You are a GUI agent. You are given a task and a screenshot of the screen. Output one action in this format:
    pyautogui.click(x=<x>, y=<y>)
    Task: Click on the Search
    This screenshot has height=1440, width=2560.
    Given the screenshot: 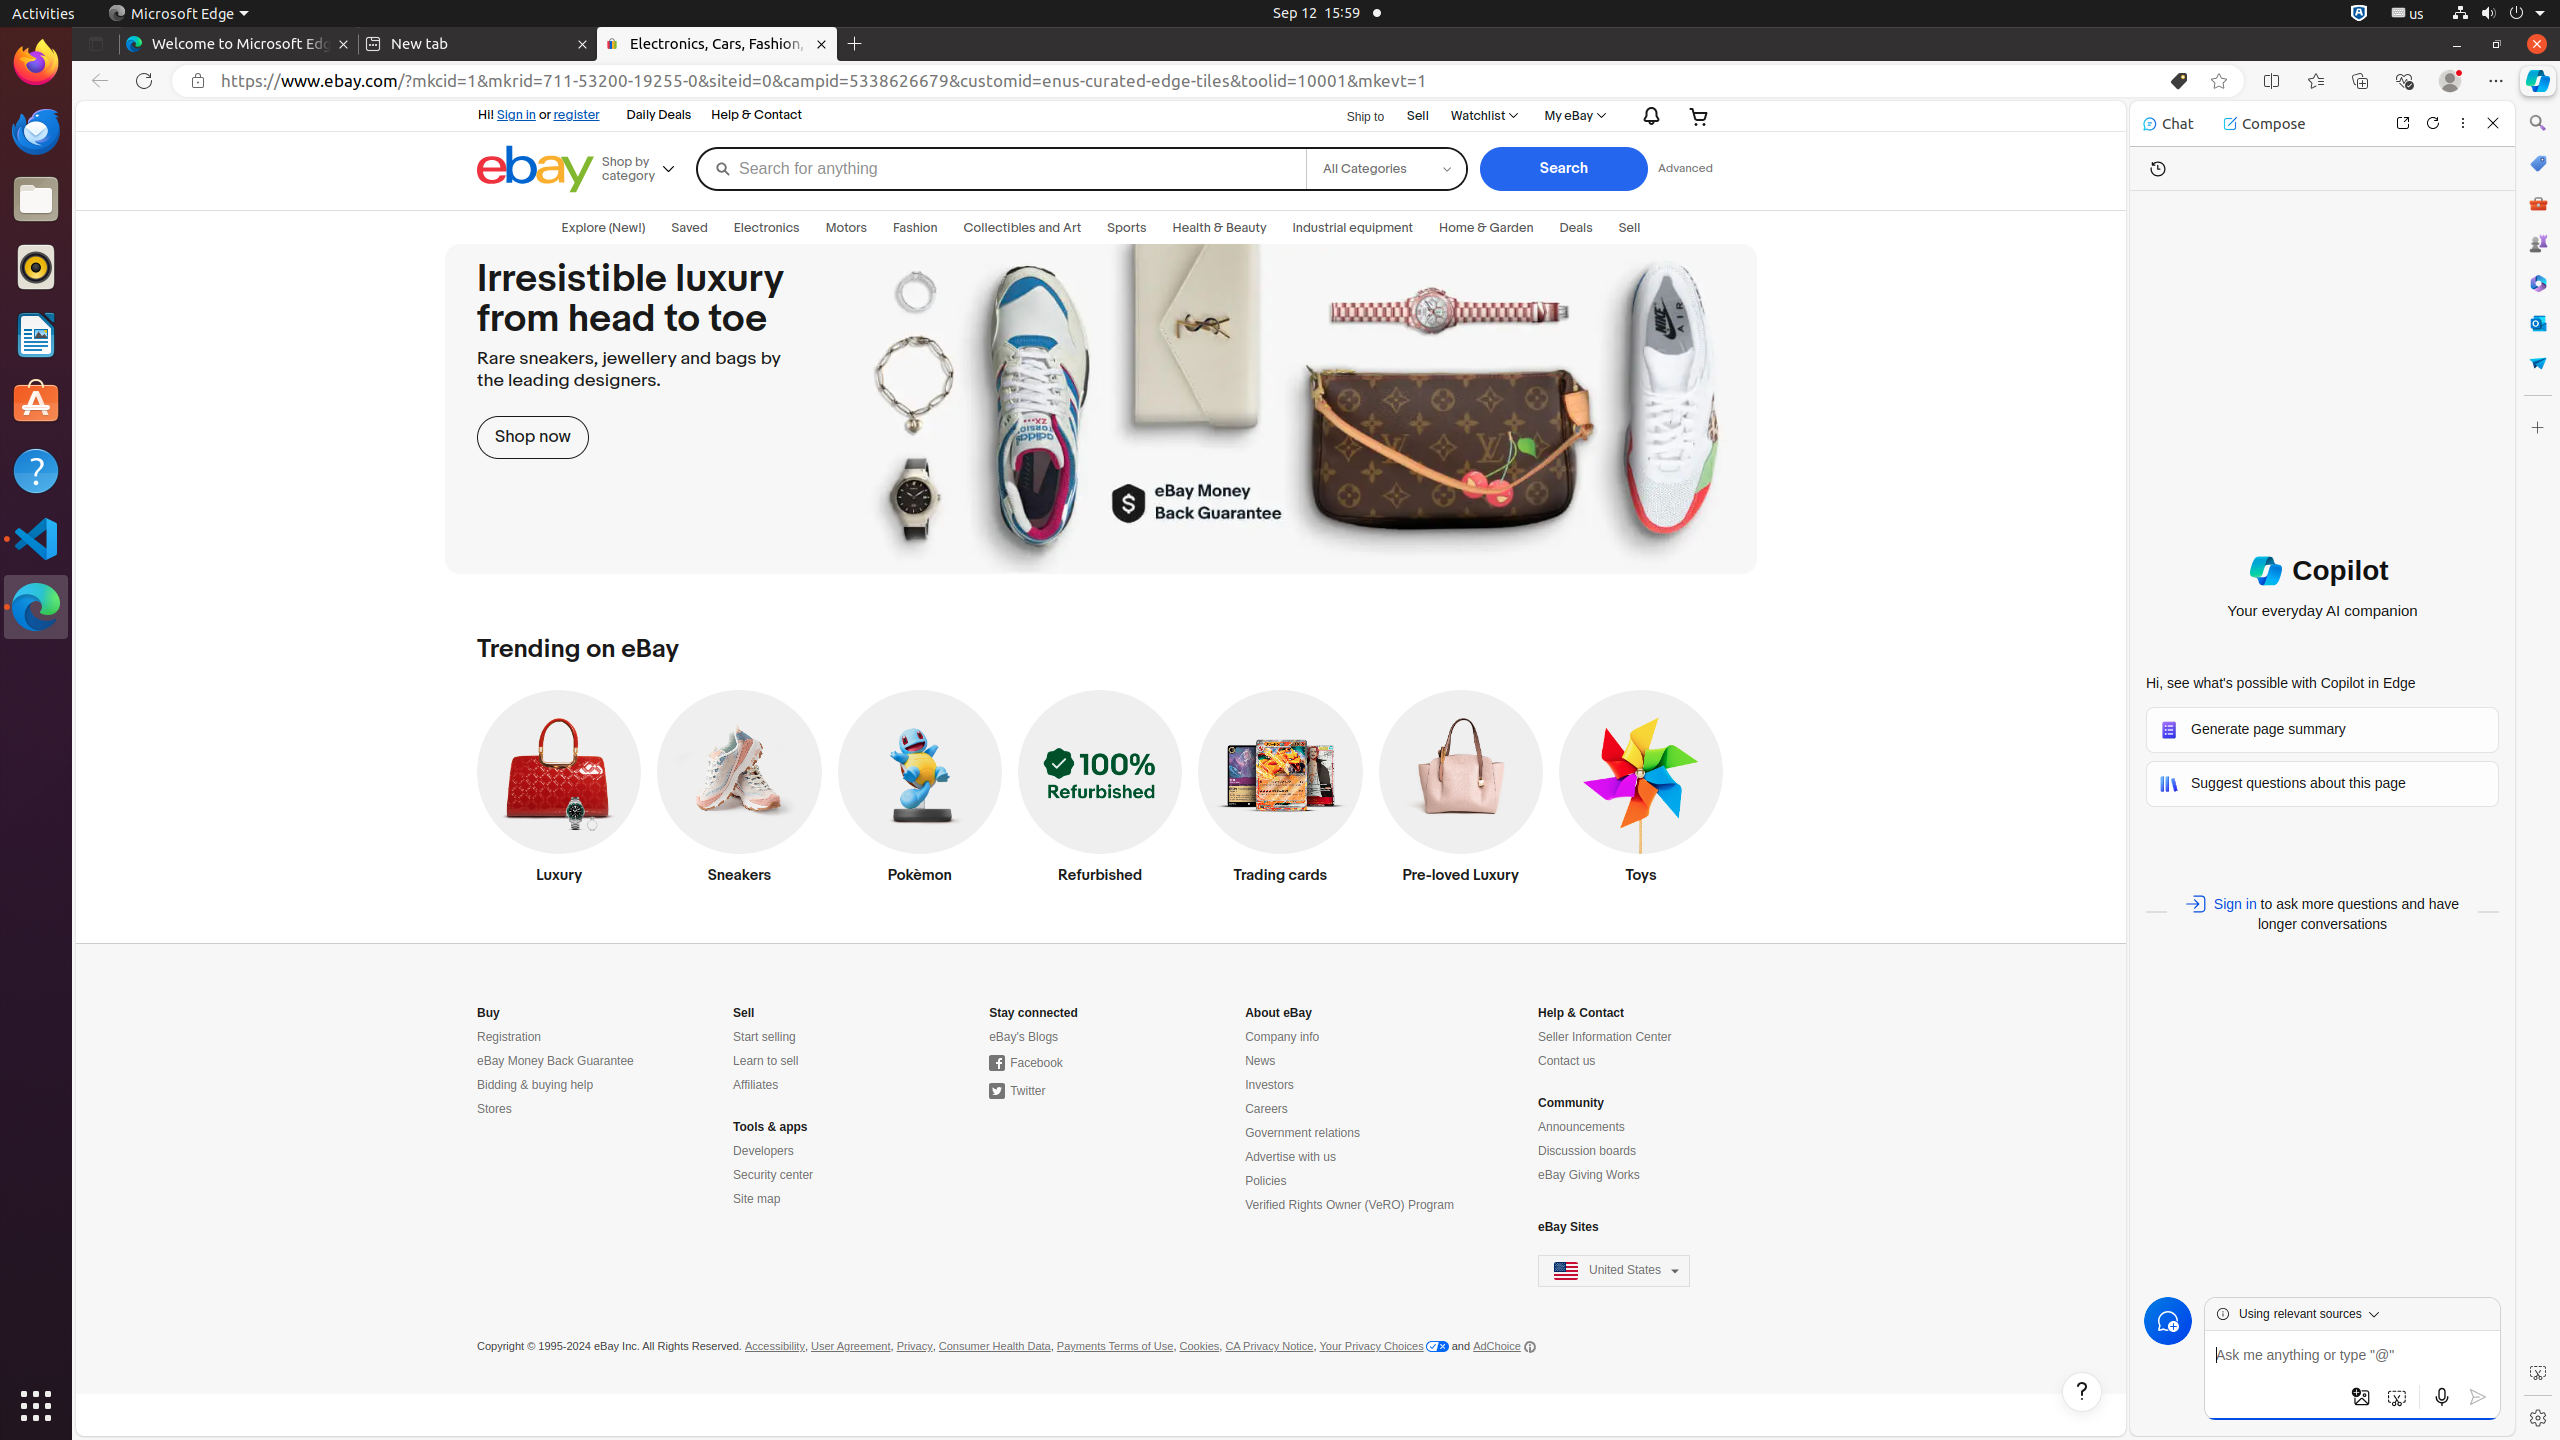 What is the action you would take?
    pyautogui.click(x=1564, y=169)
    